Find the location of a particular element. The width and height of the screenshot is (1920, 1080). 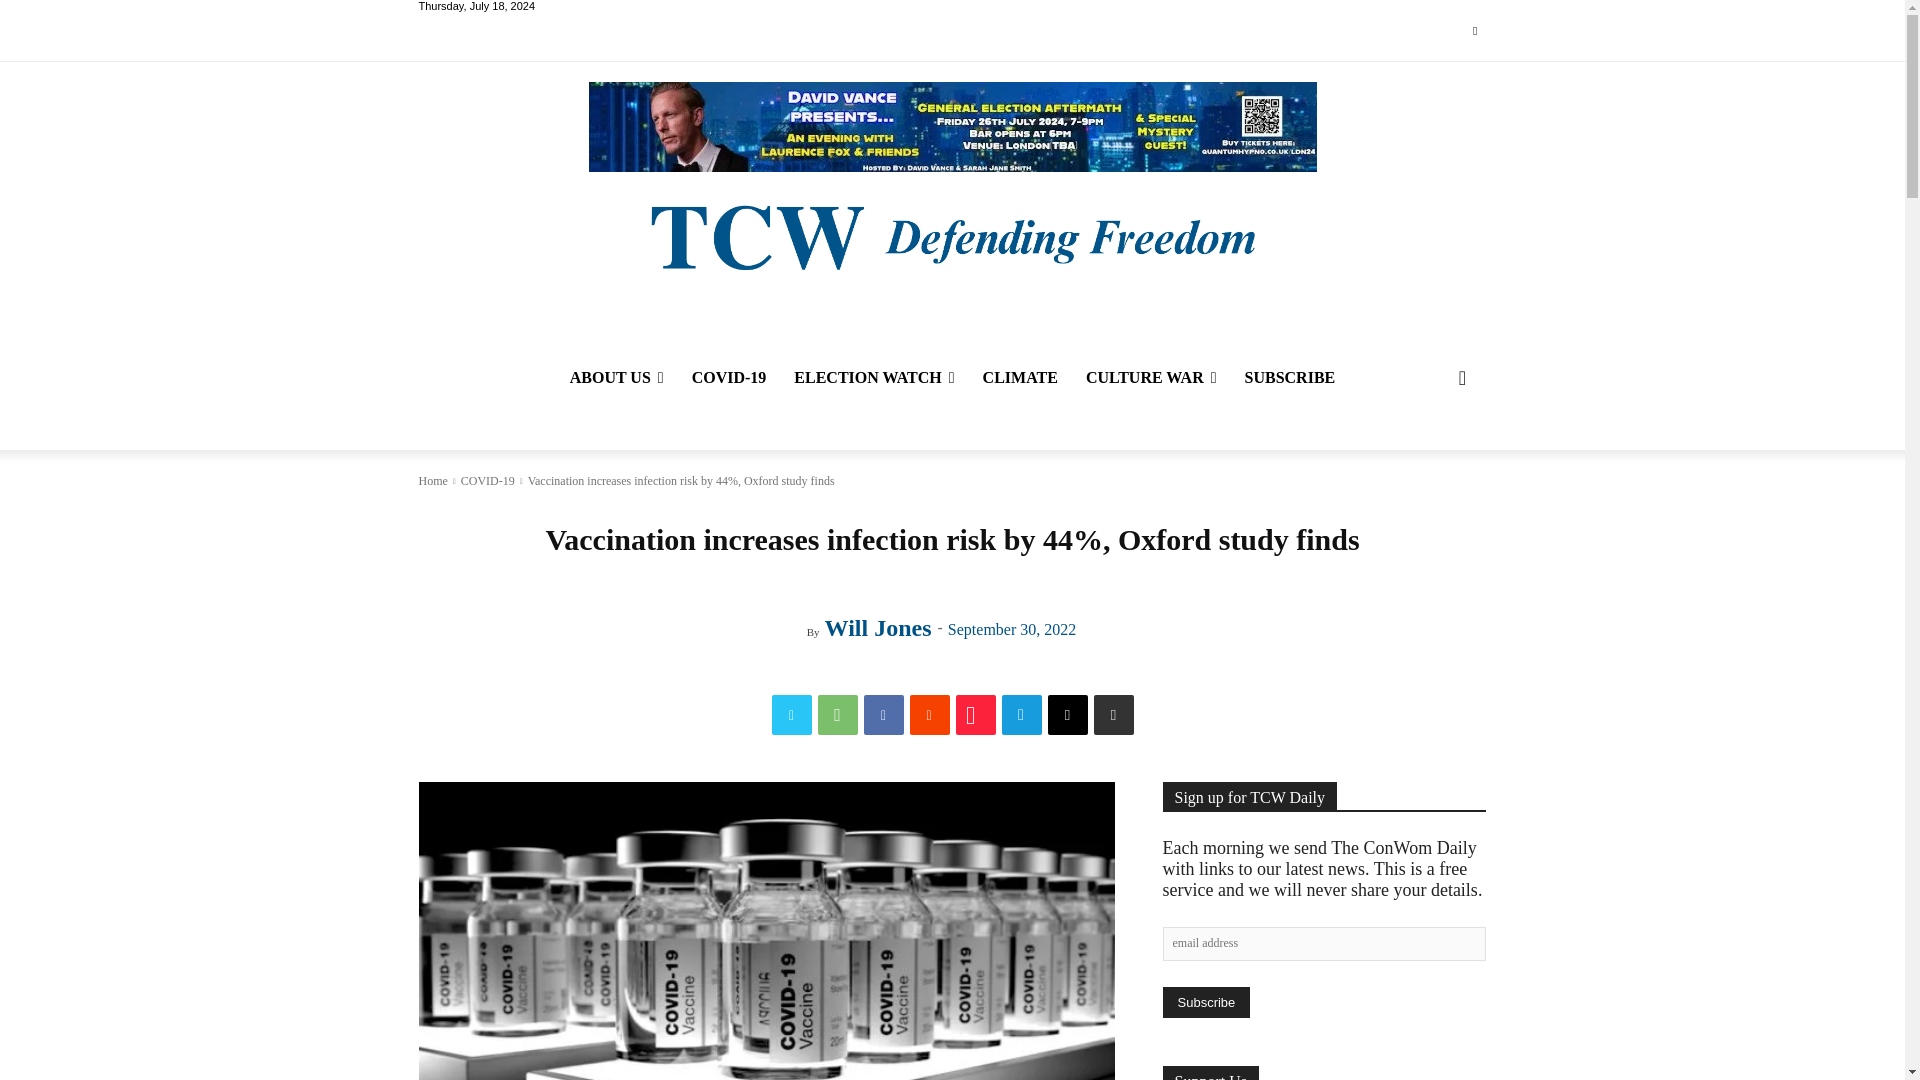

Twitter is located at coordinates (792, 715).